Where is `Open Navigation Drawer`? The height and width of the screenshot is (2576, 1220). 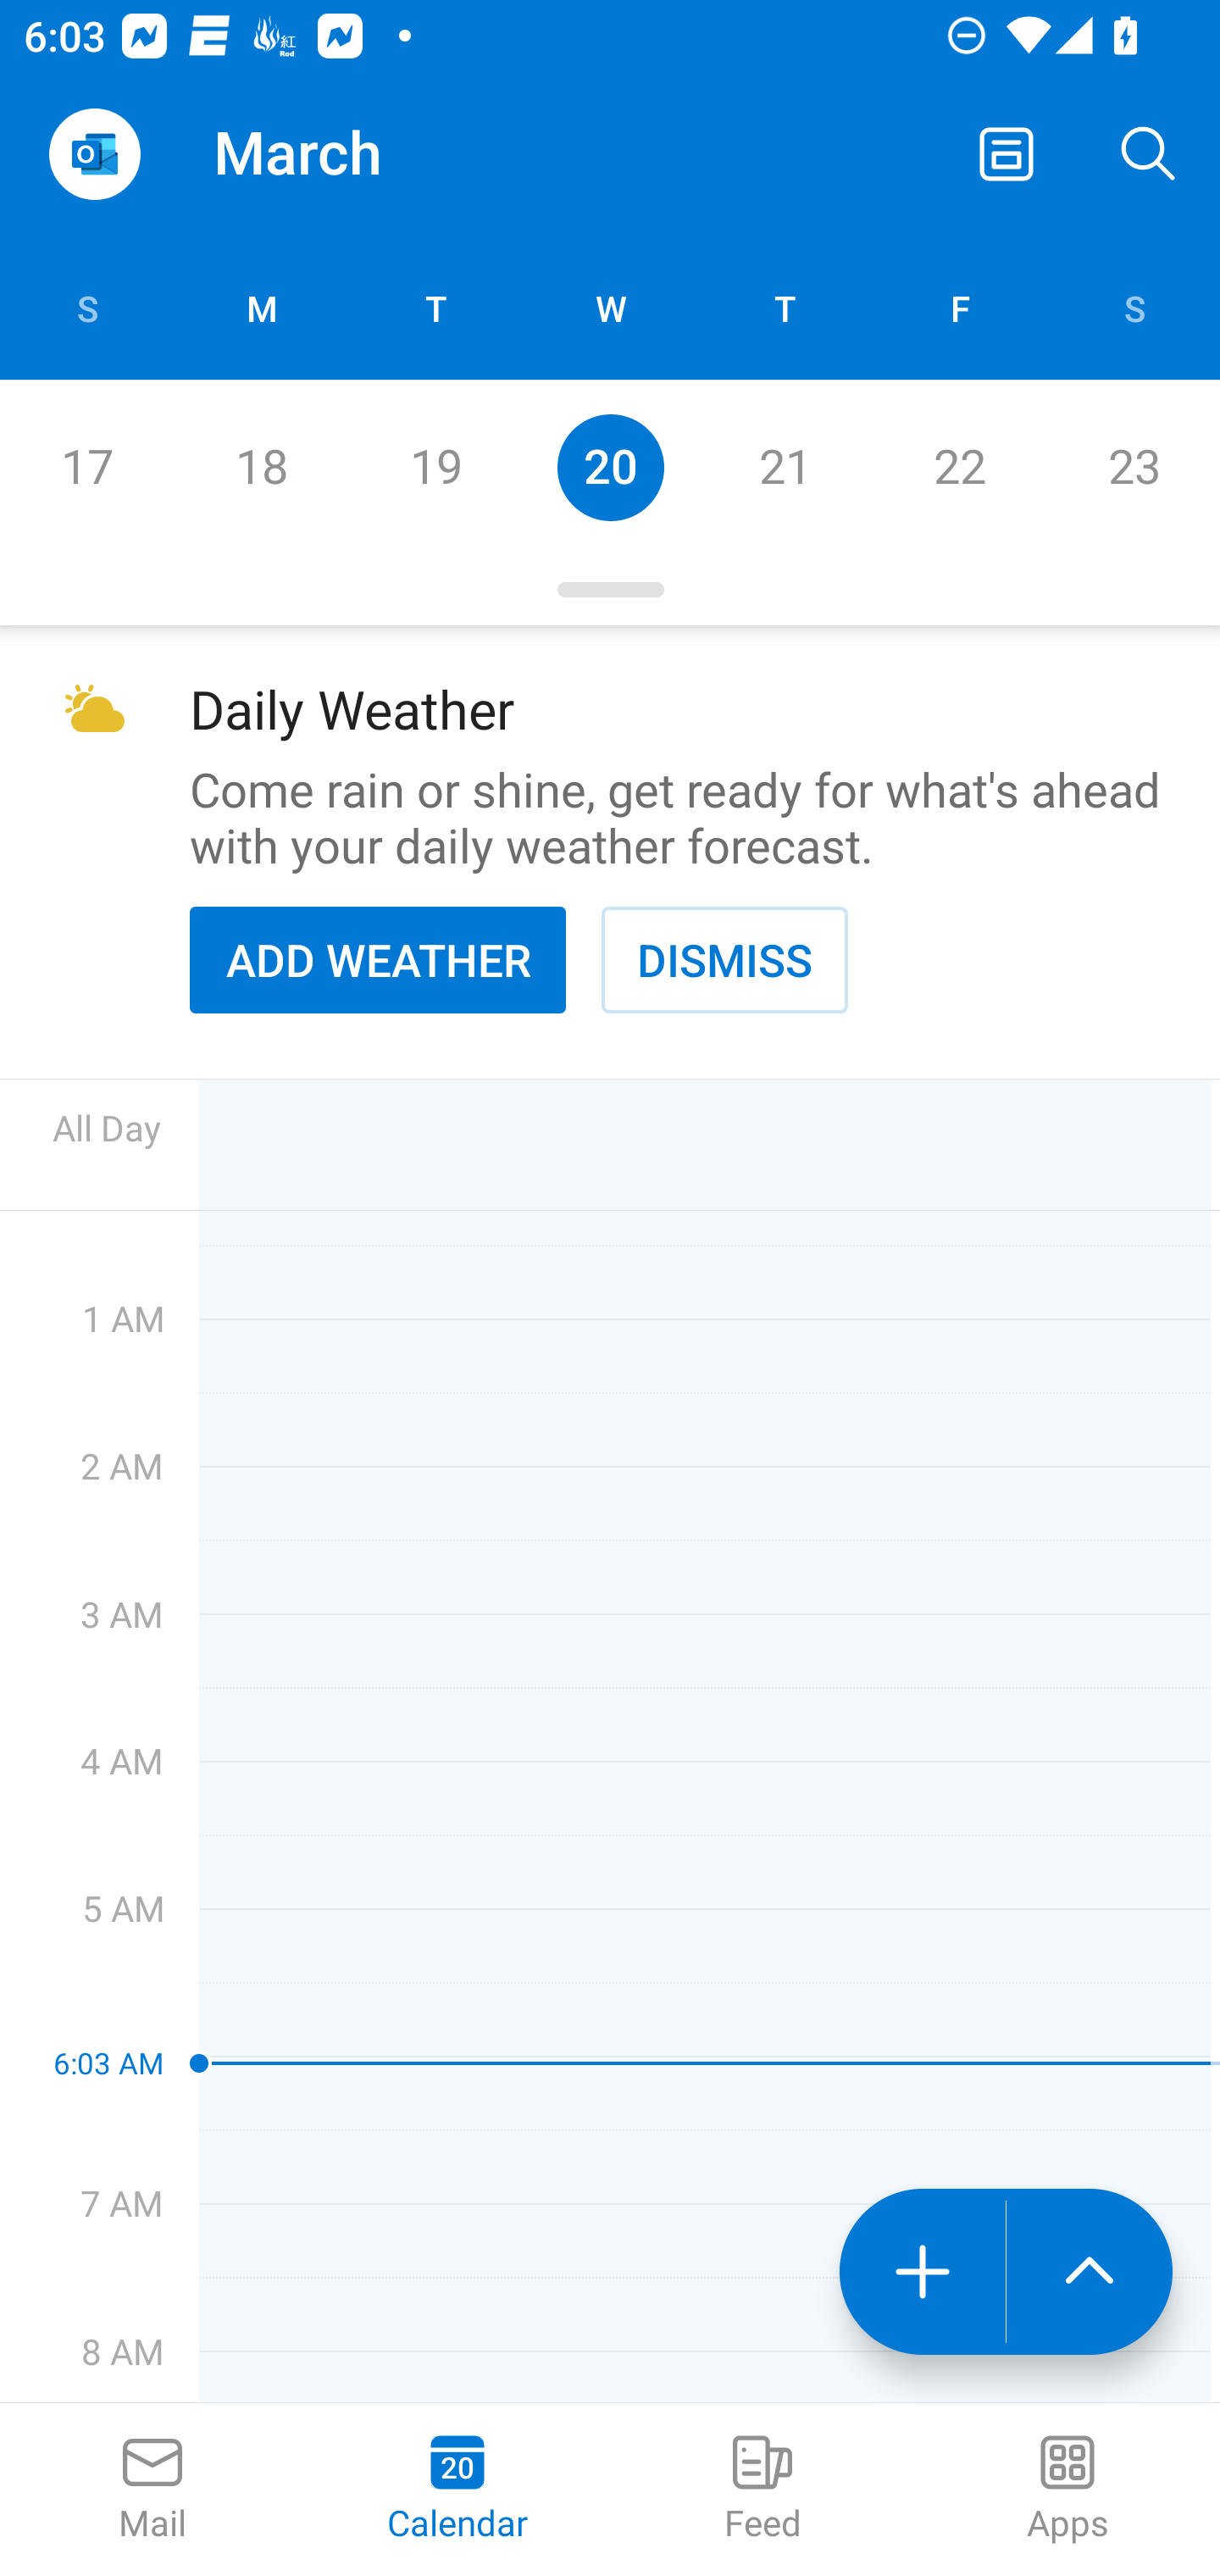
Open Navigation Drawer is located at coordinates (94, 154).